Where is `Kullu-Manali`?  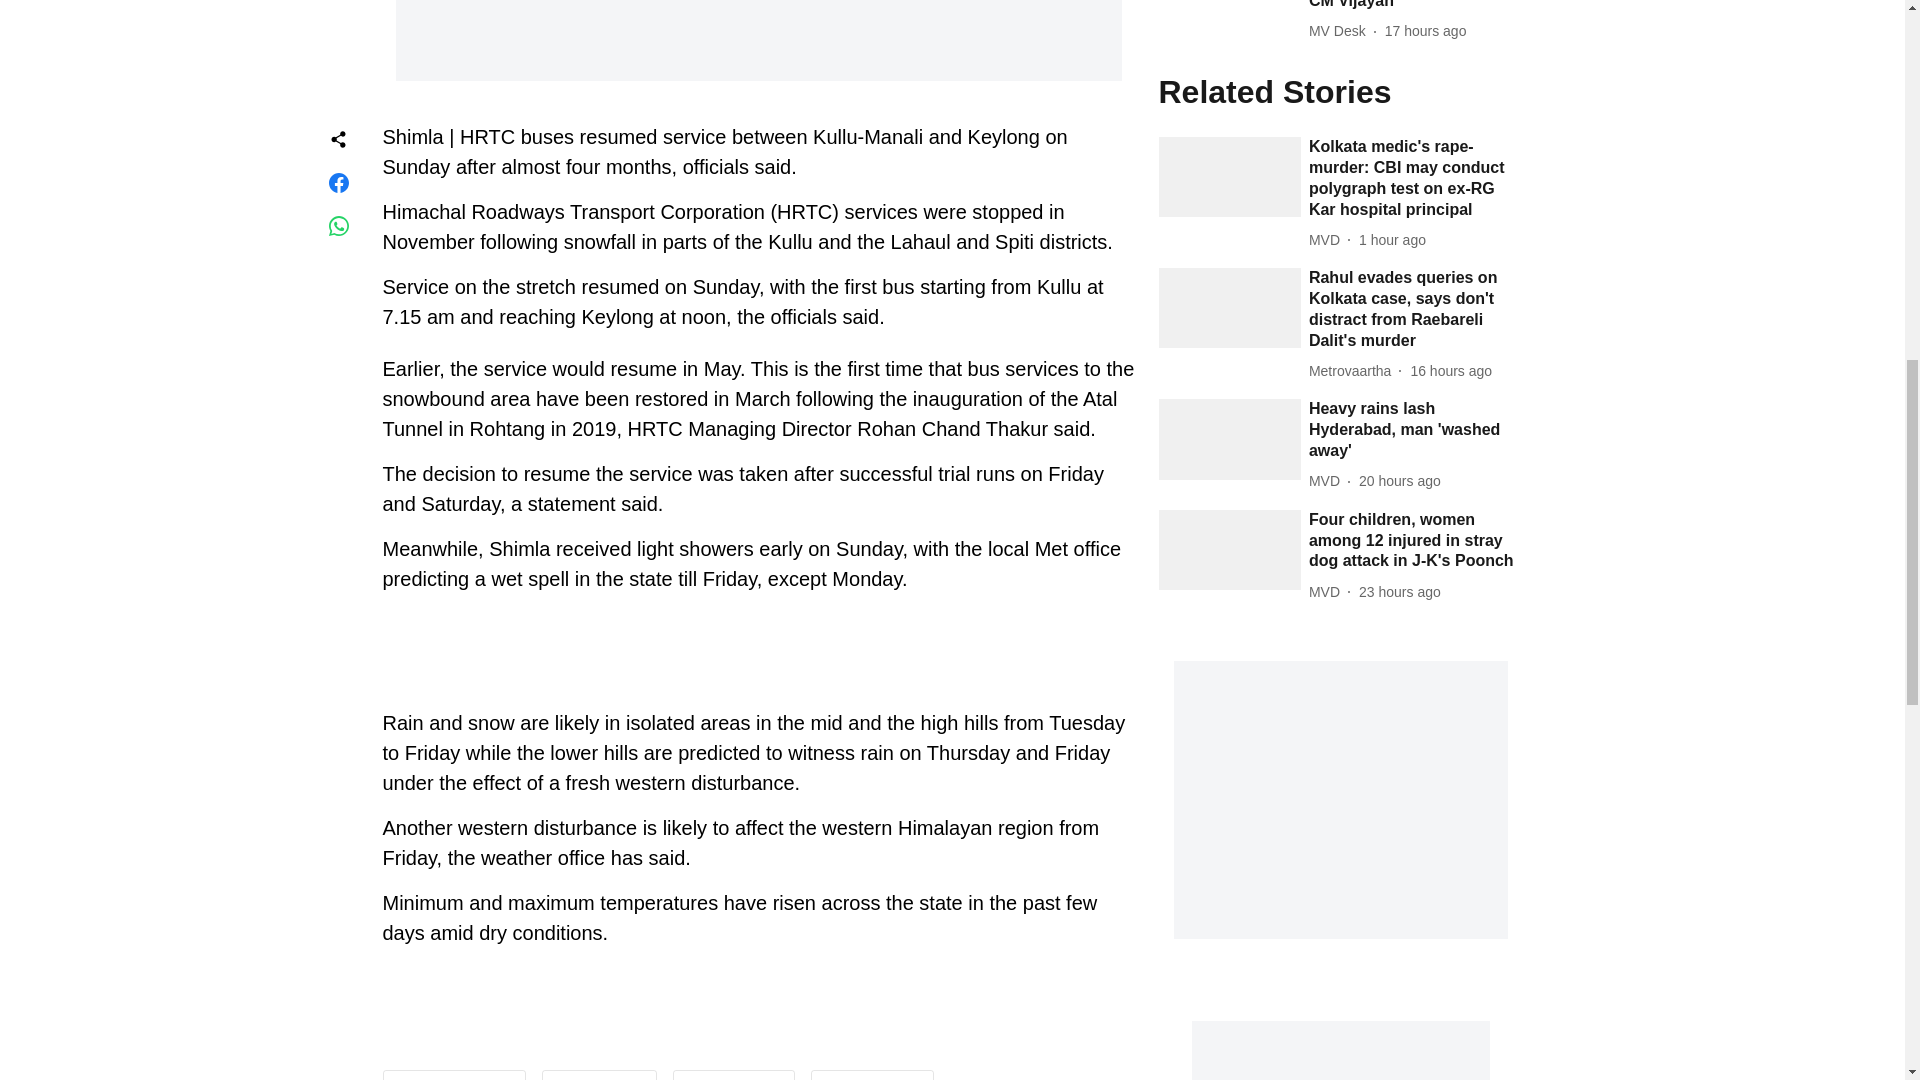 Kullu-Manali is located at coordinates (733, 1079).